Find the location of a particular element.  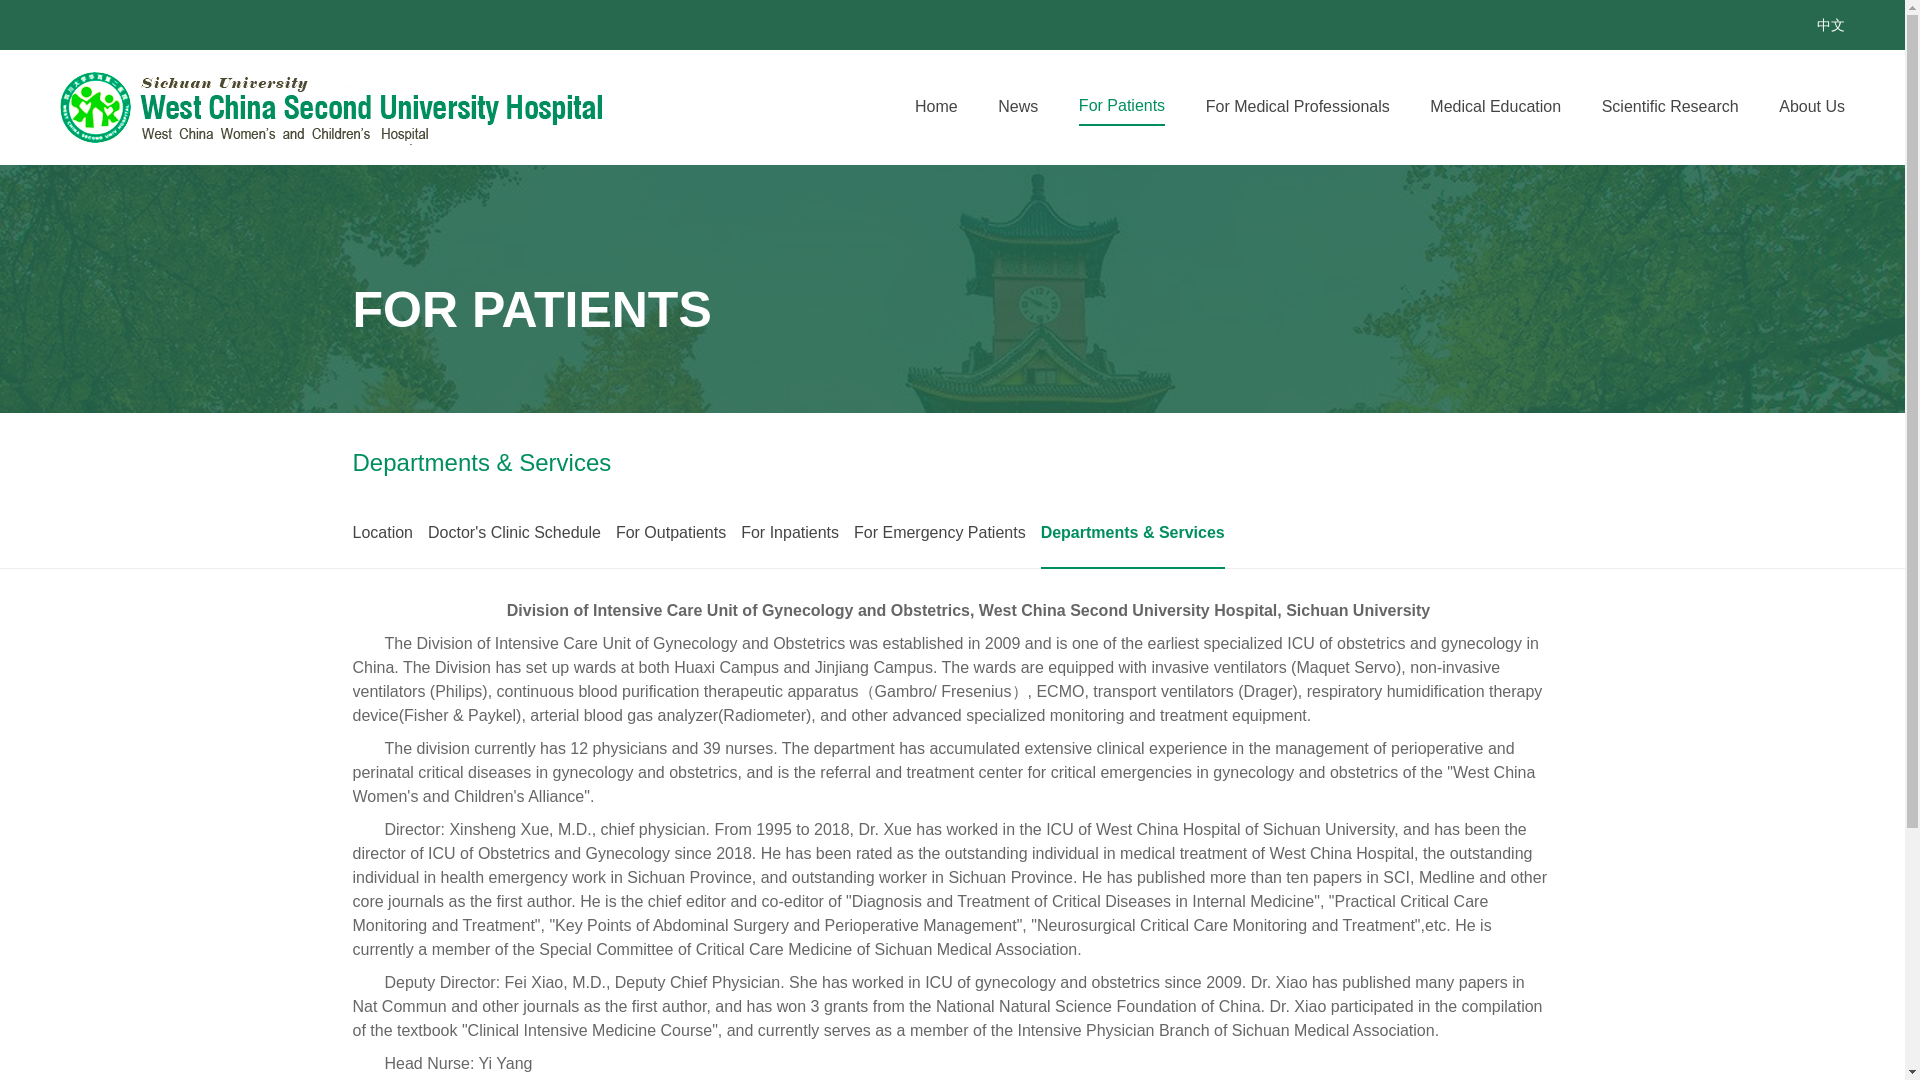

For Patients is located at coordinates (1122, 106).